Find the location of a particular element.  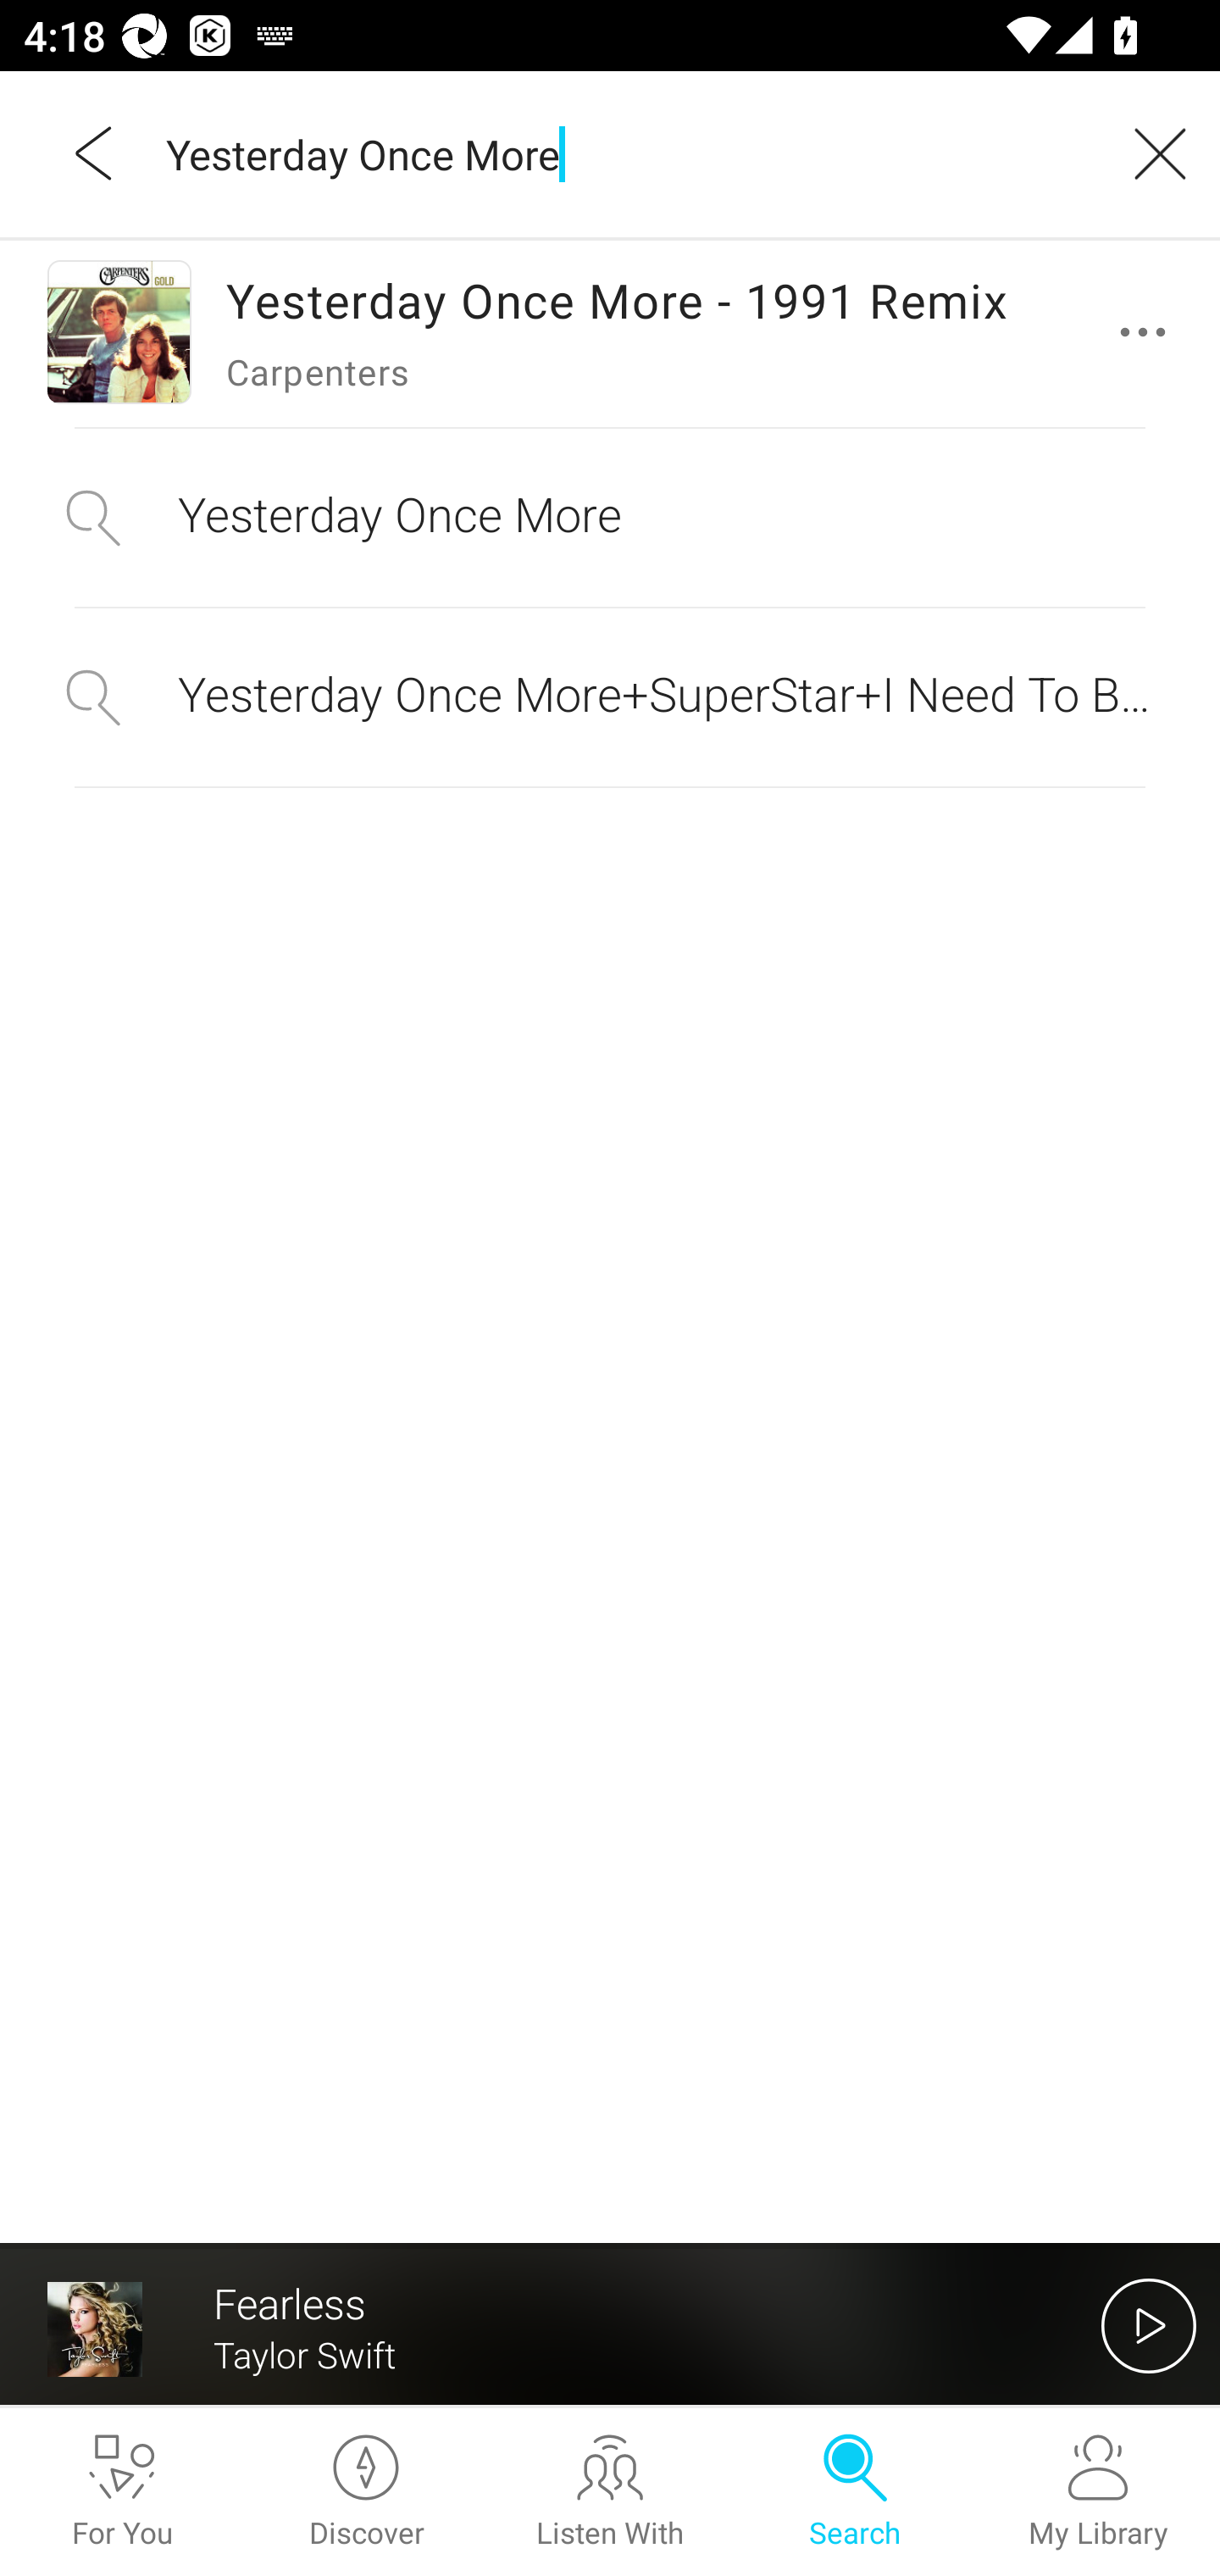

更多操作選項 is located at coordinates (1149, 332).